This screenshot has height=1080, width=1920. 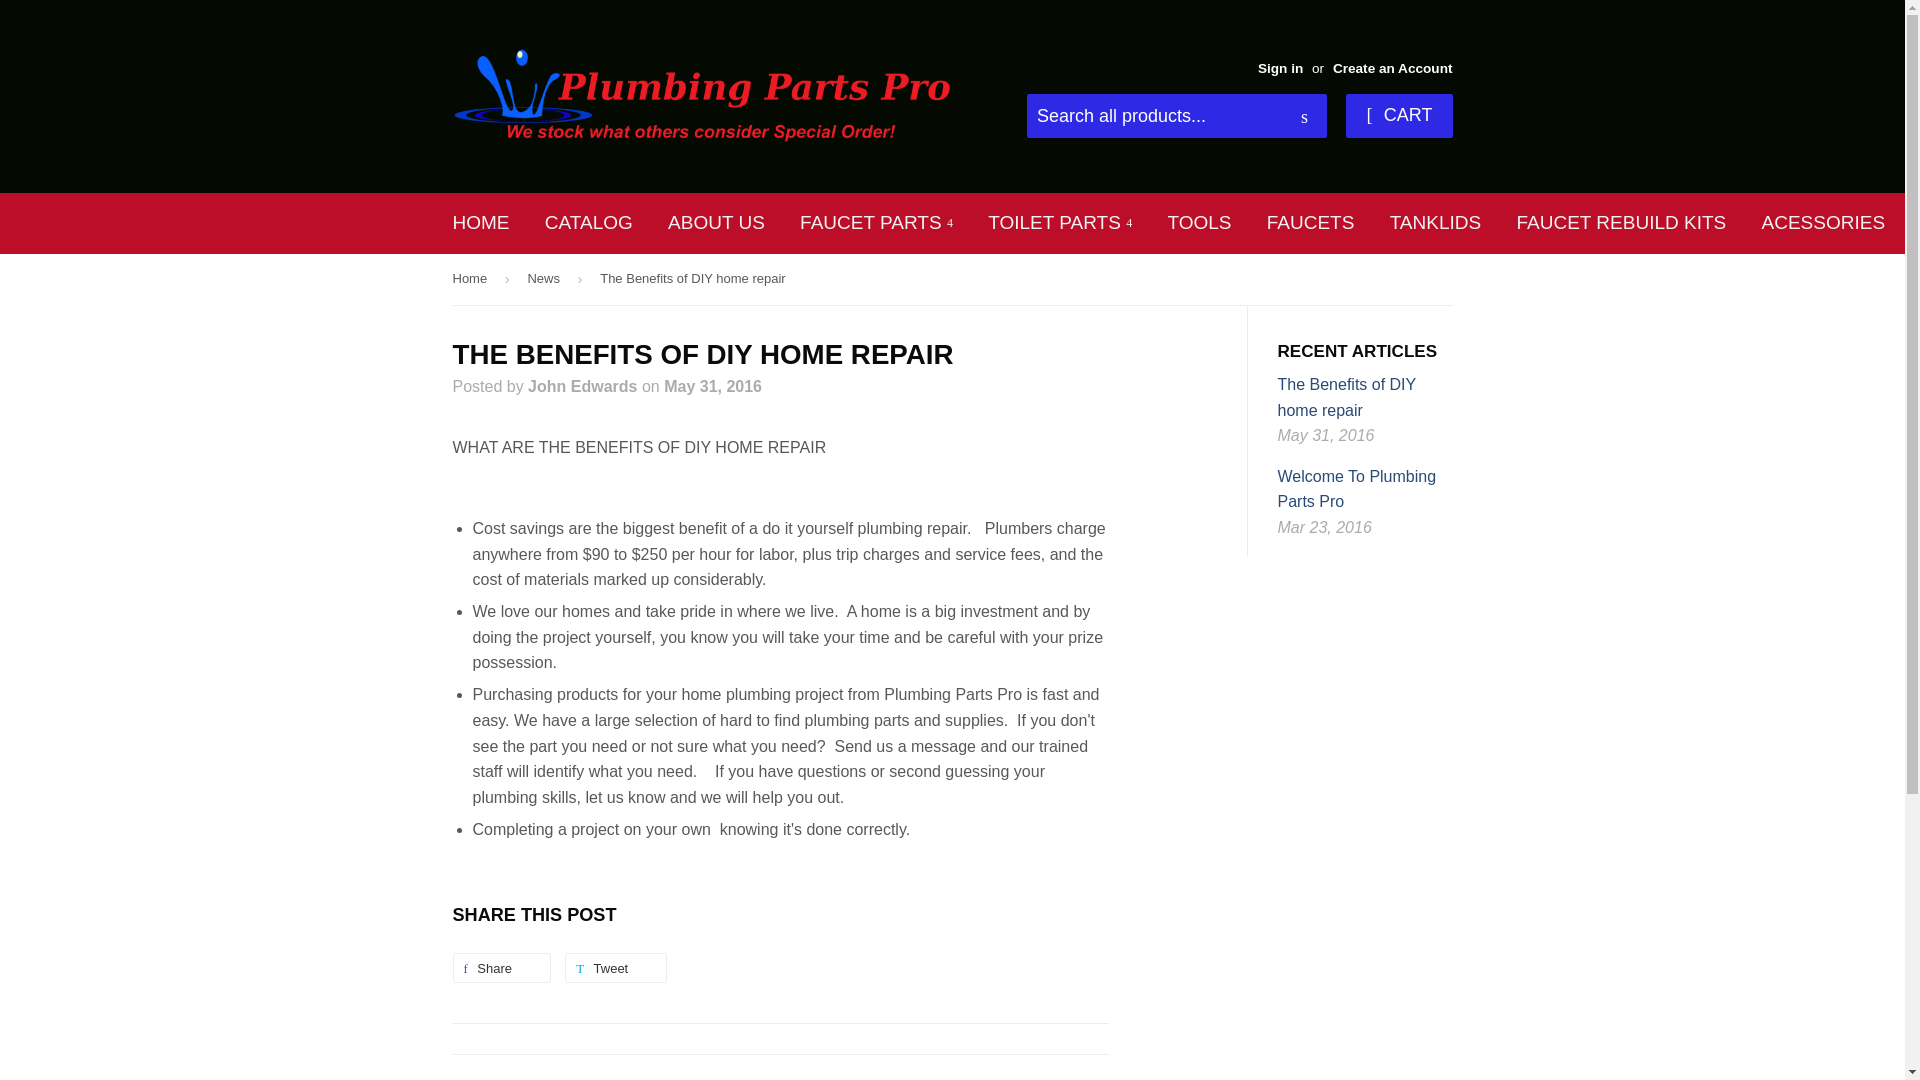 I want to click on CATALOG, so click(x=588, y=222).